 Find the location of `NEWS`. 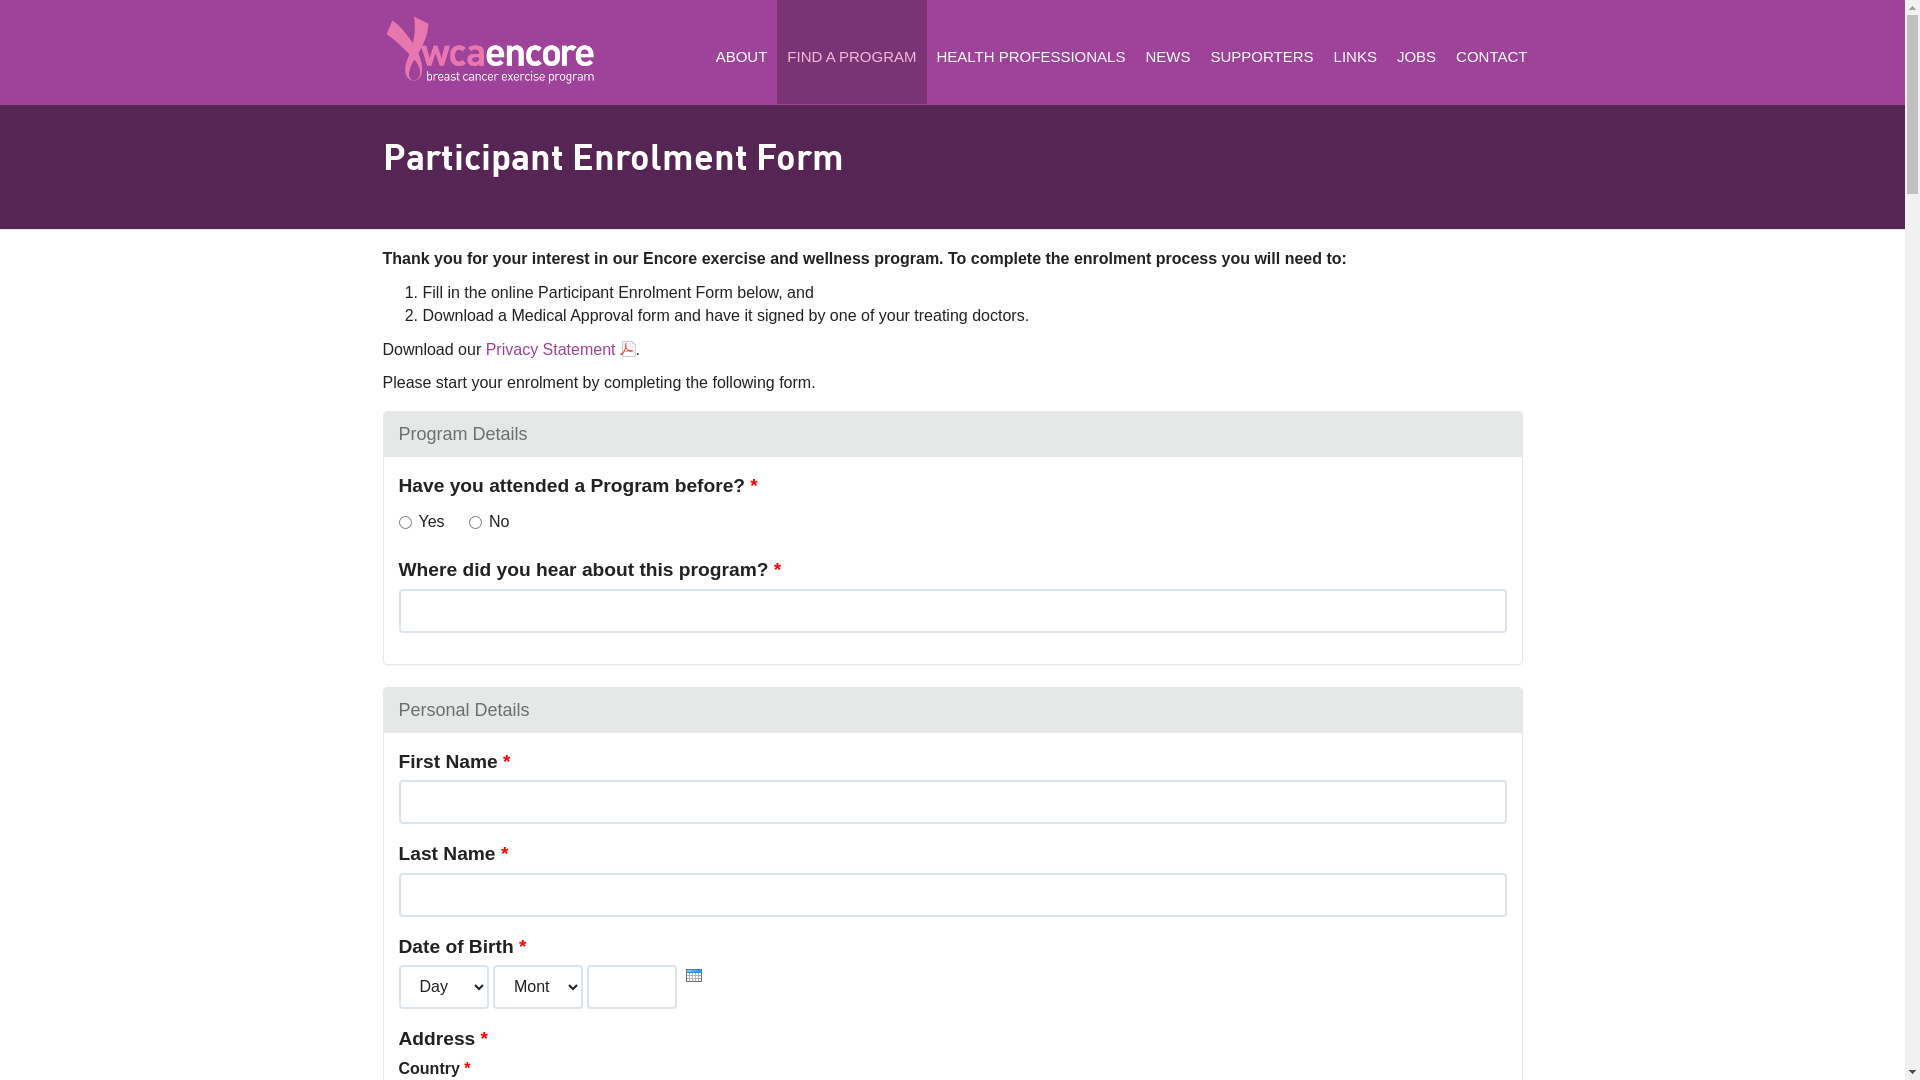

NEWS is located at coordinates (1168, 52).